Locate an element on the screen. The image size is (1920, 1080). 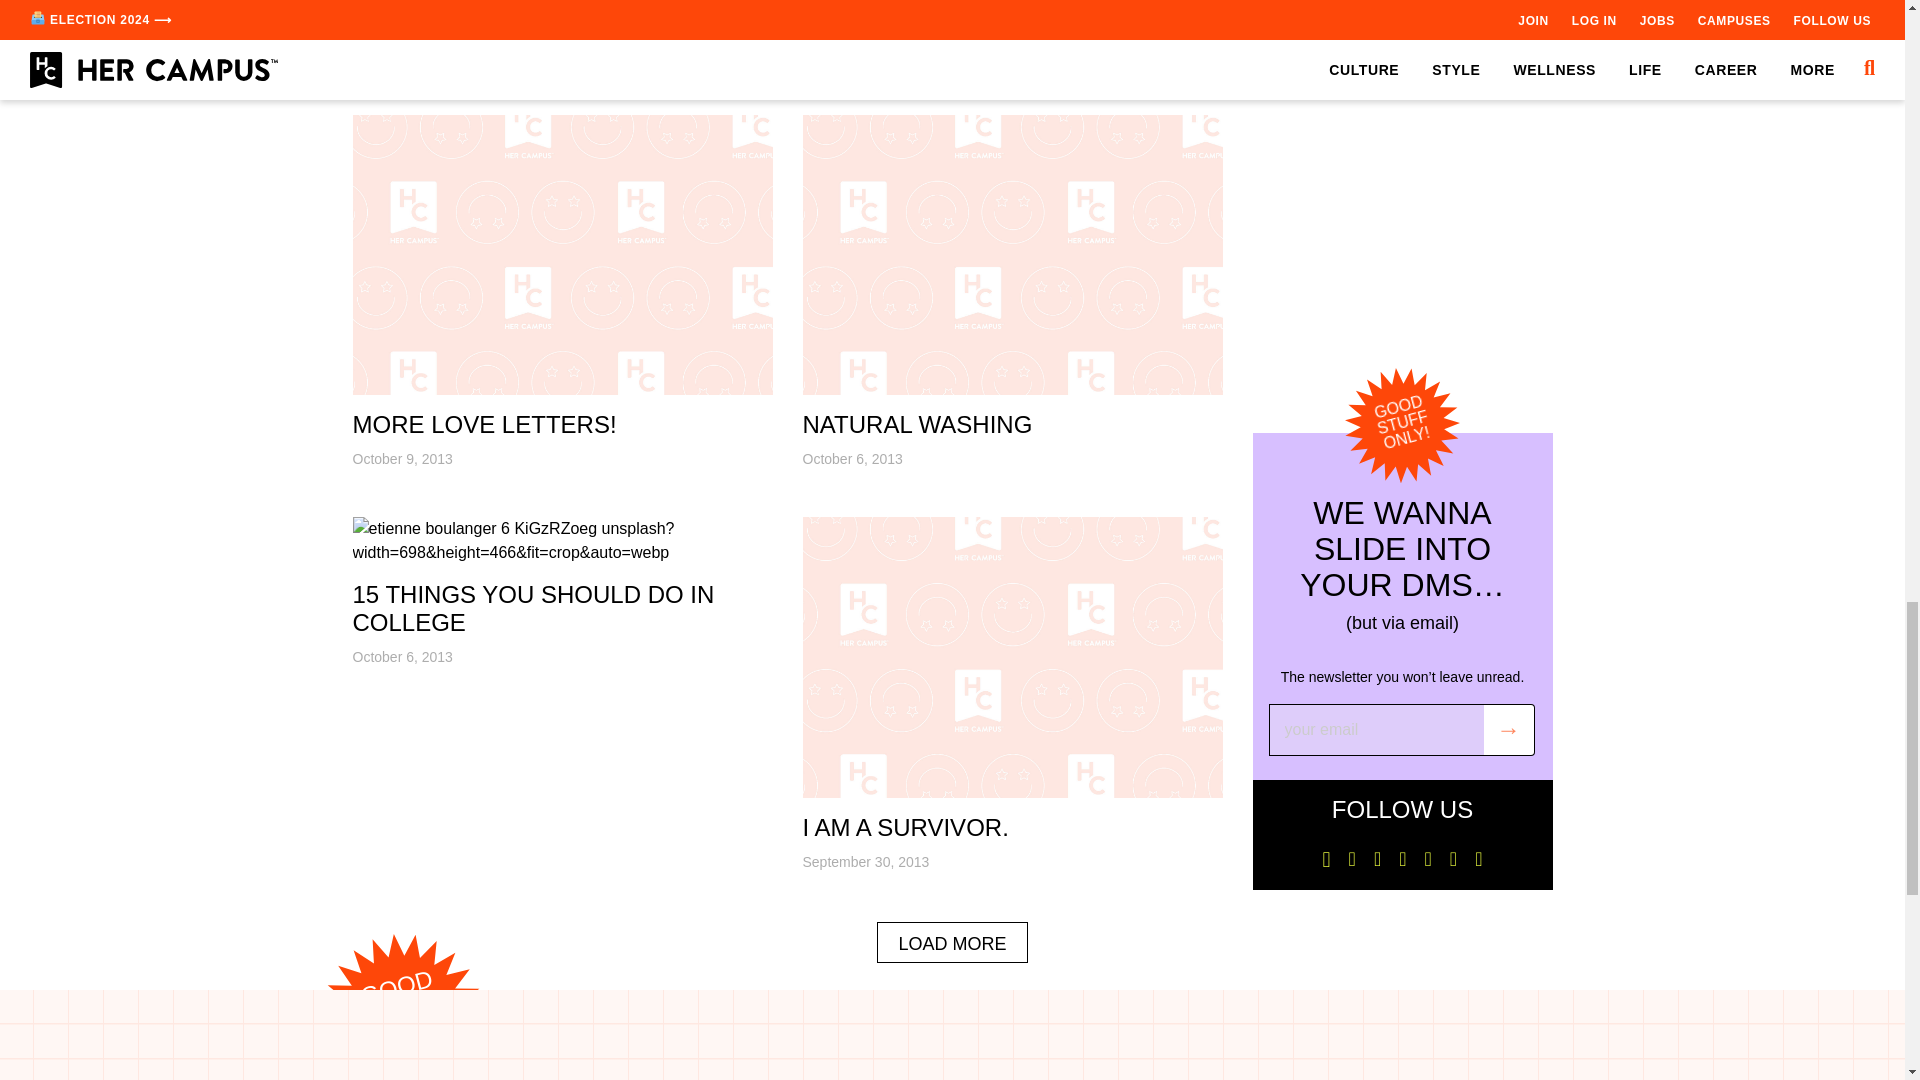
Natural Washing 8 is located at coordinates (1012, 254).